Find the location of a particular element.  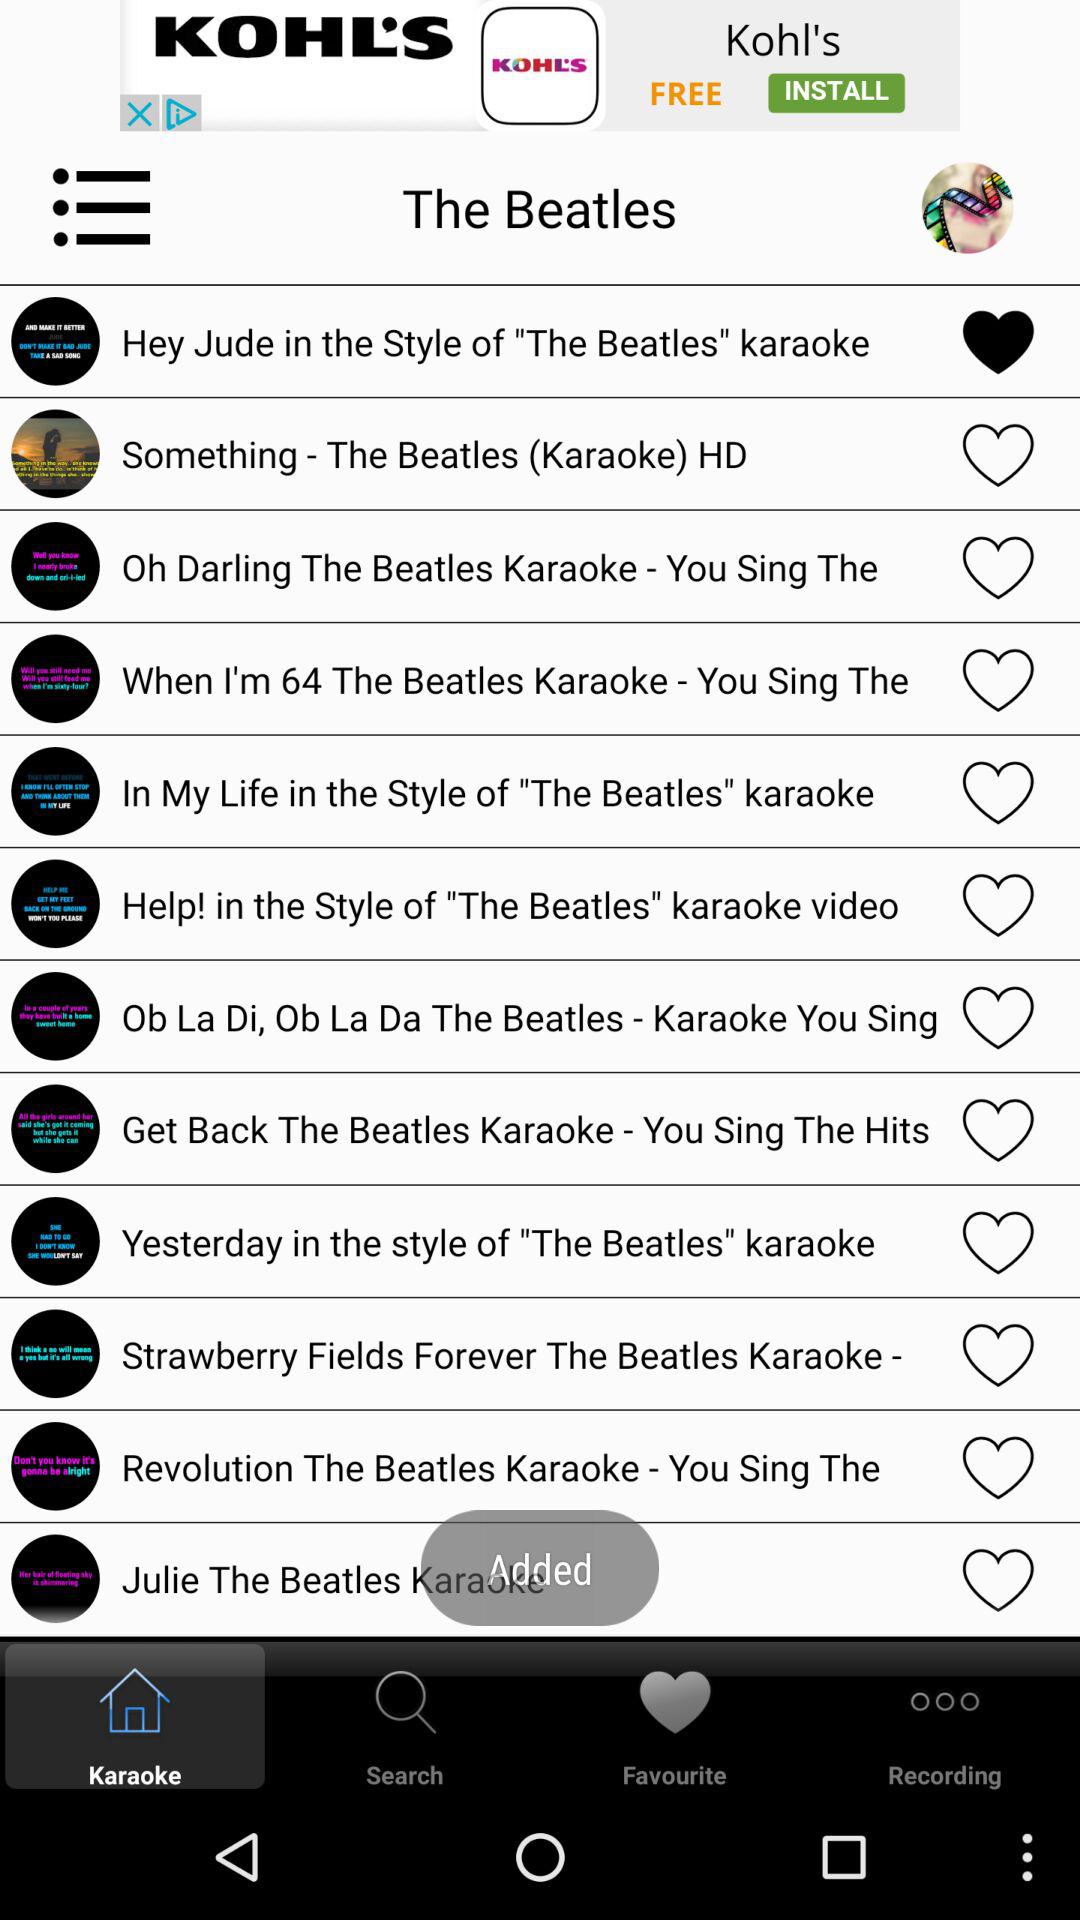

add to favourite is located at coordinates (998, 341).